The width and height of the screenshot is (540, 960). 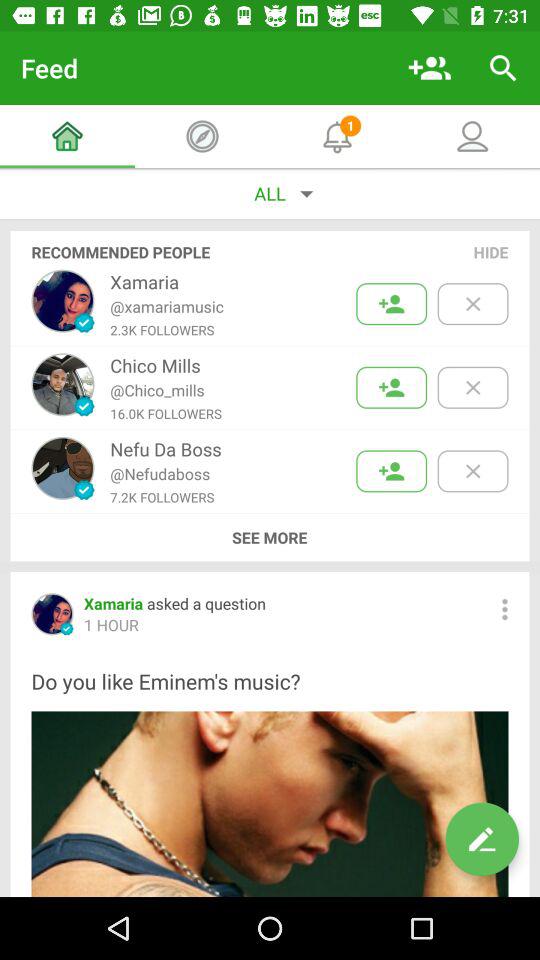 I want to click on edit response, so click(x=482, y=839).